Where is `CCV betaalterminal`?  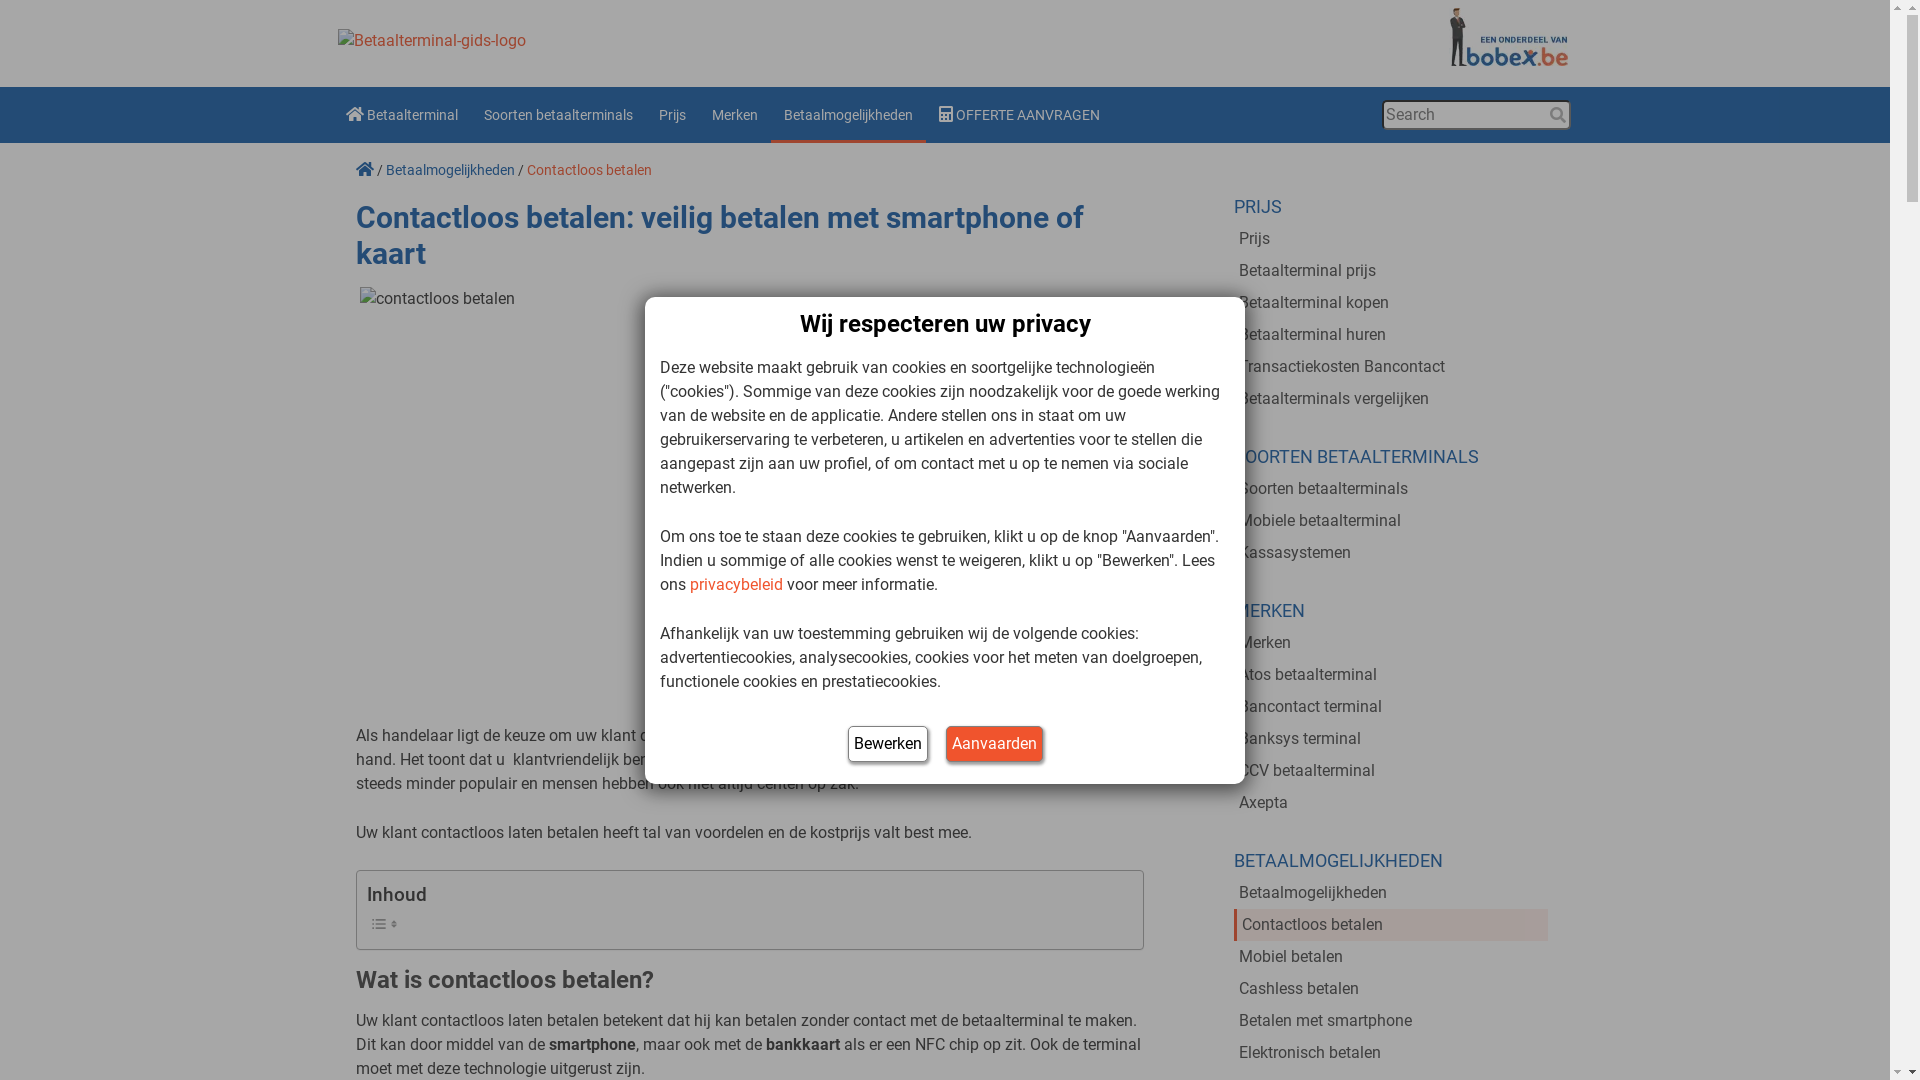 CCV betaalterminal is located at coordinates (1391, 771).